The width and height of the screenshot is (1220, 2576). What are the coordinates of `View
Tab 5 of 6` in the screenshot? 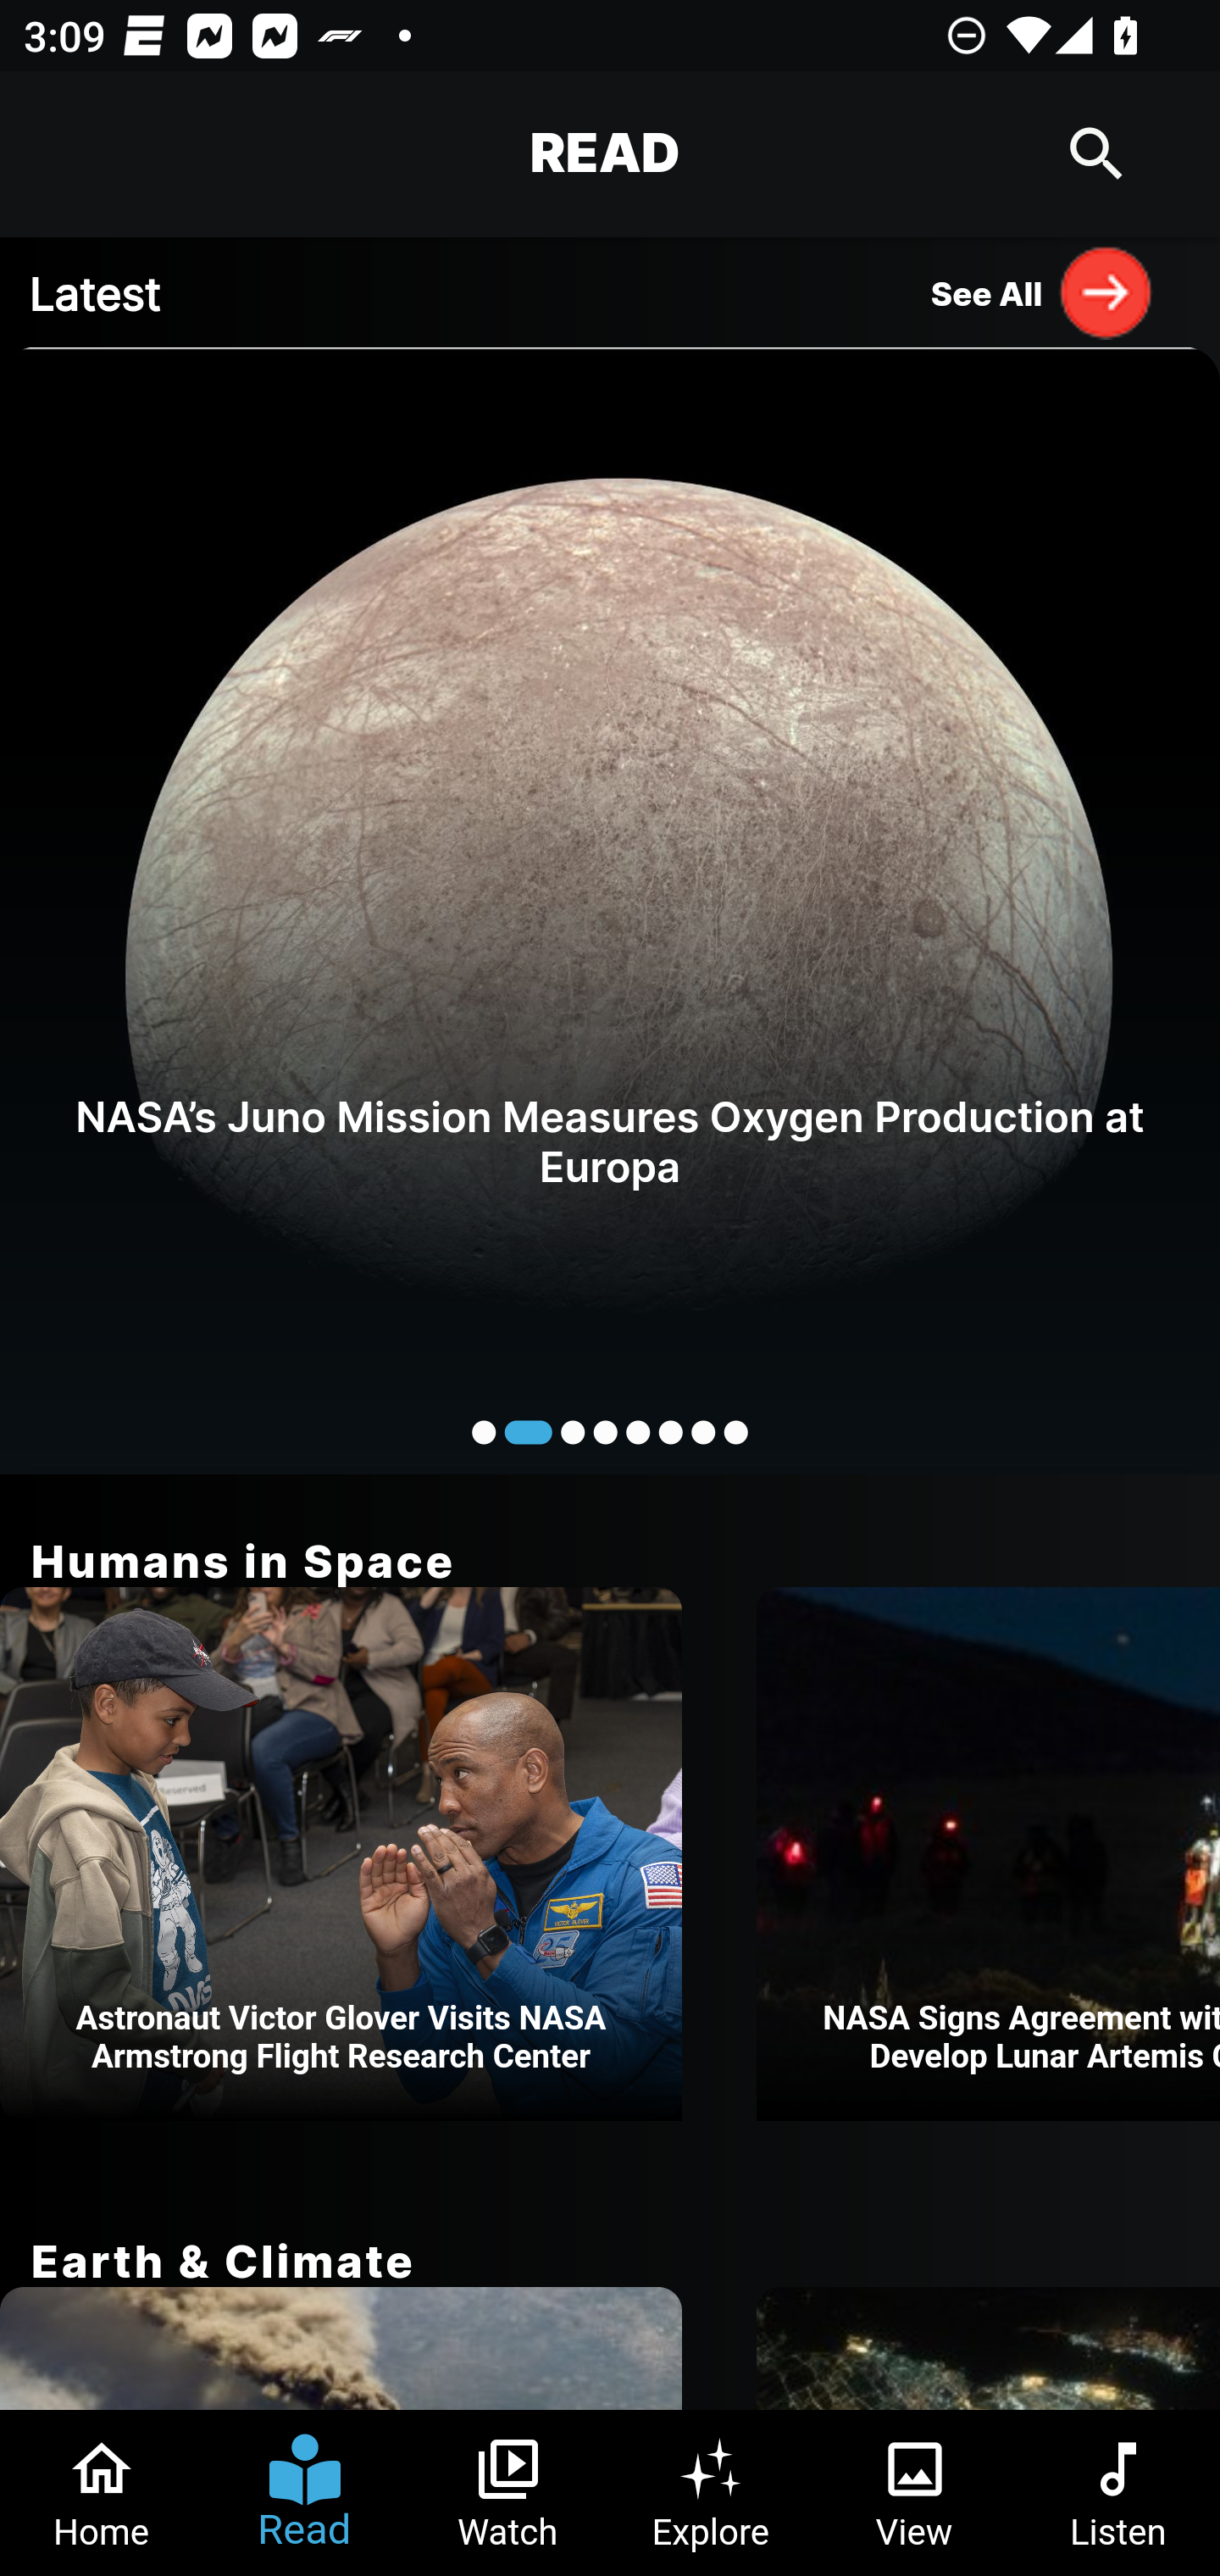 It's located at (915, 2493).